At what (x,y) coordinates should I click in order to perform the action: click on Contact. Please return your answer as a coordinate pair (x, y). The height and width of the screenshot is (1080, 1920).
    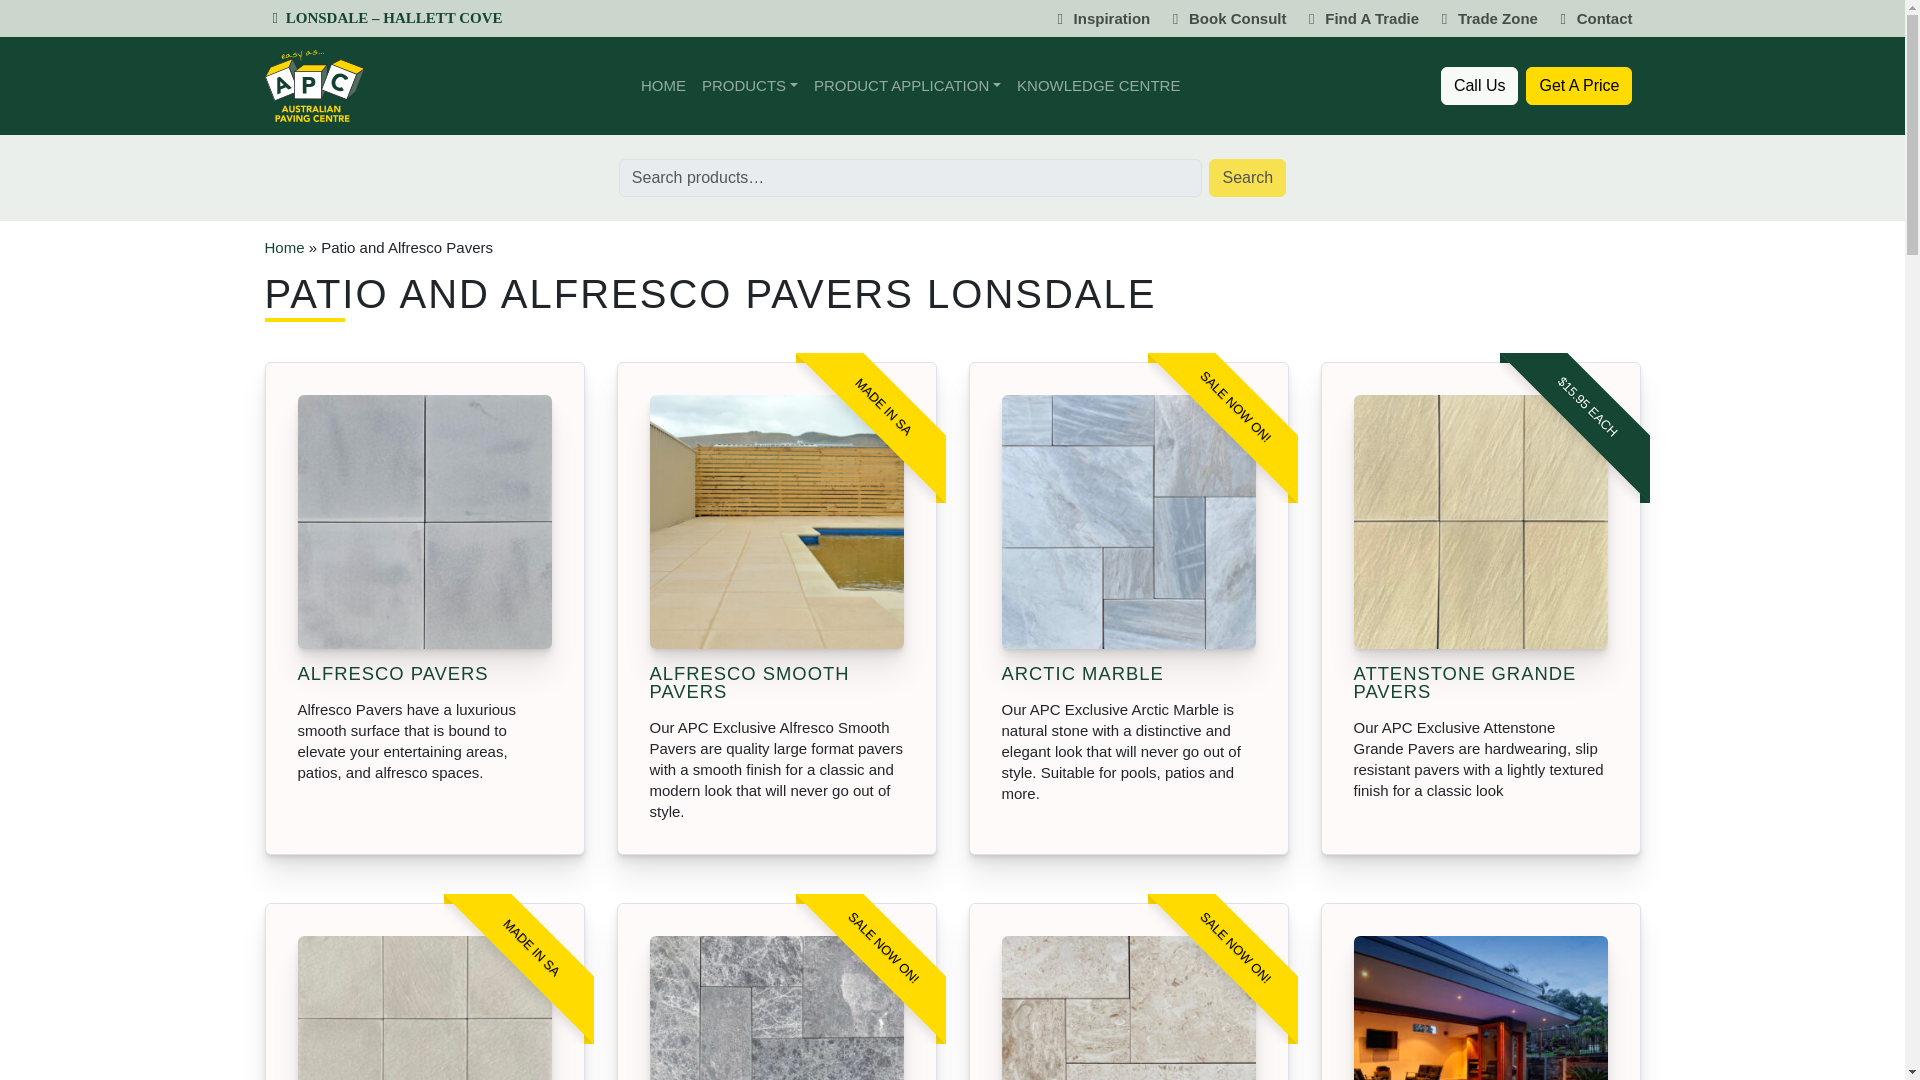
    Looking at the image, I should click on (1593, 18).